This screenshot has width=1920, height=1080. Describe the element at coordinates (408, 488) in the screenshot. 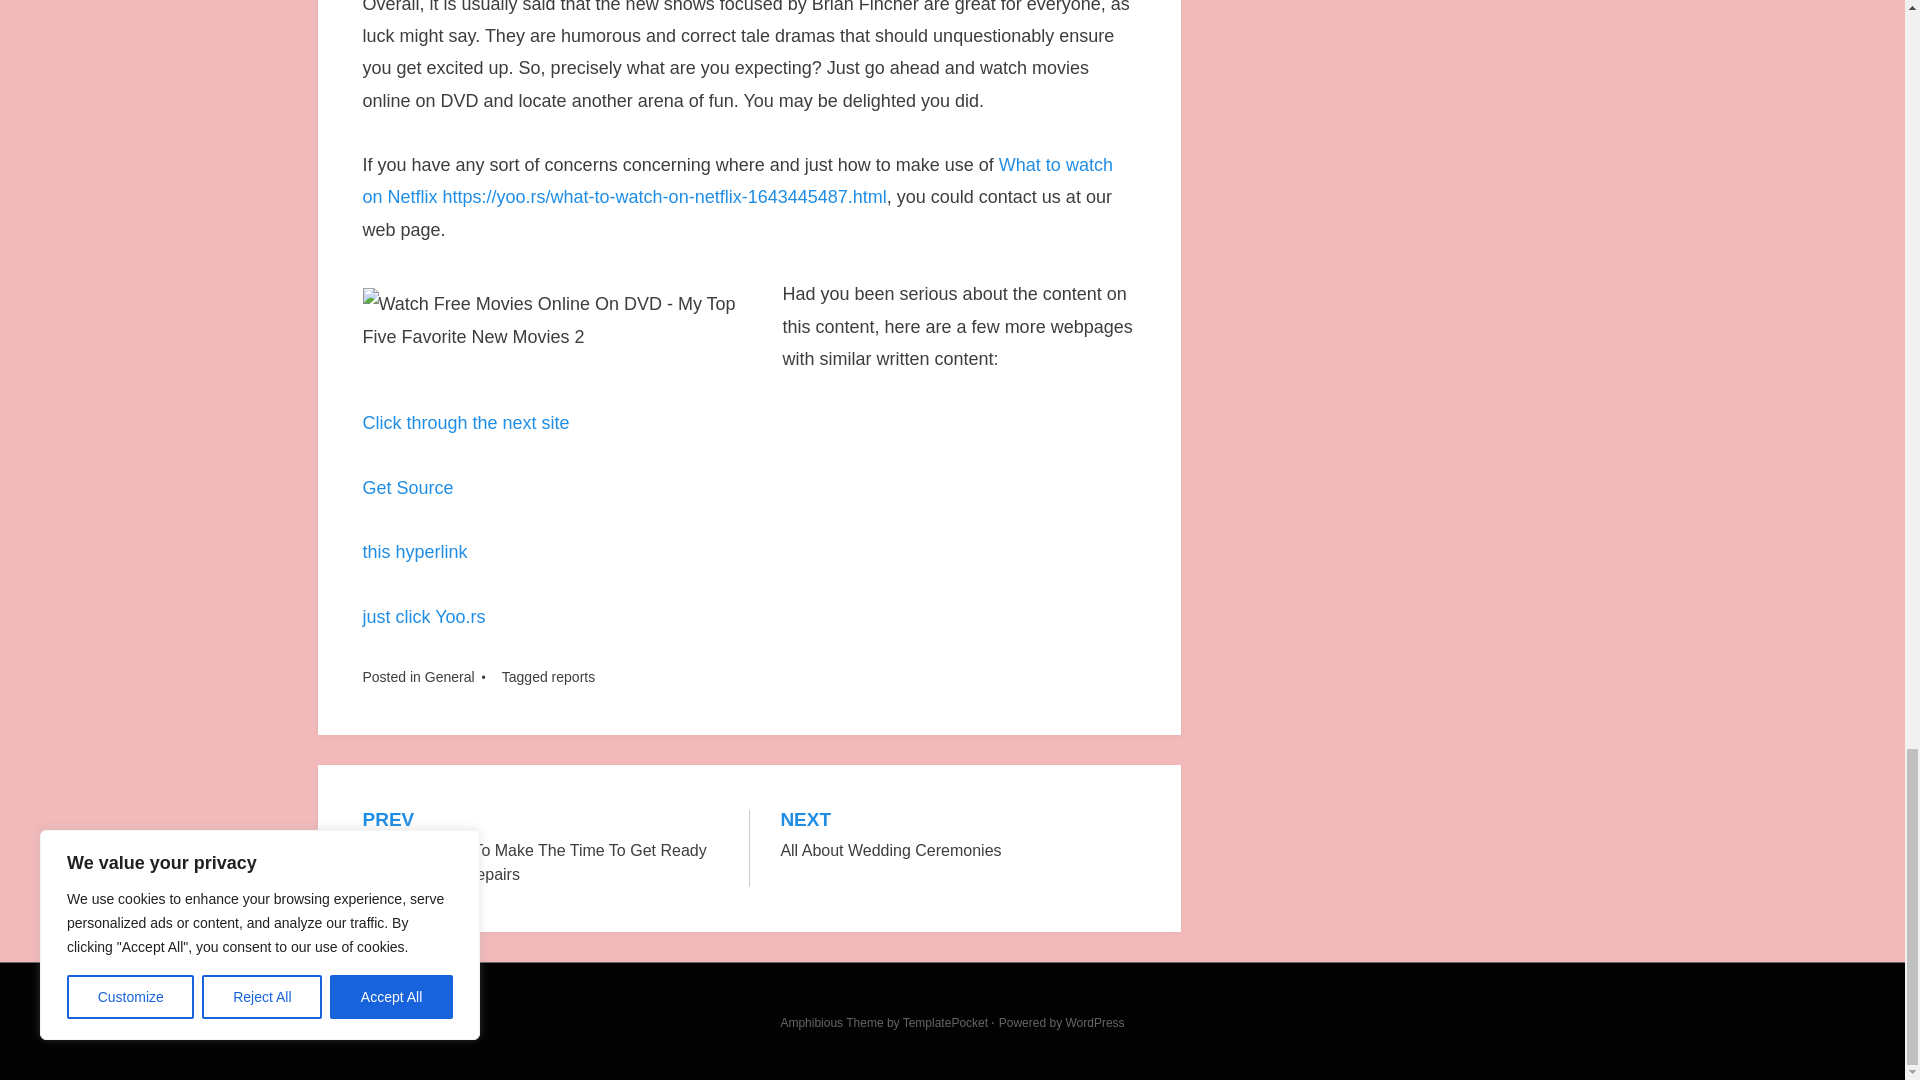

I see `General` at that location.